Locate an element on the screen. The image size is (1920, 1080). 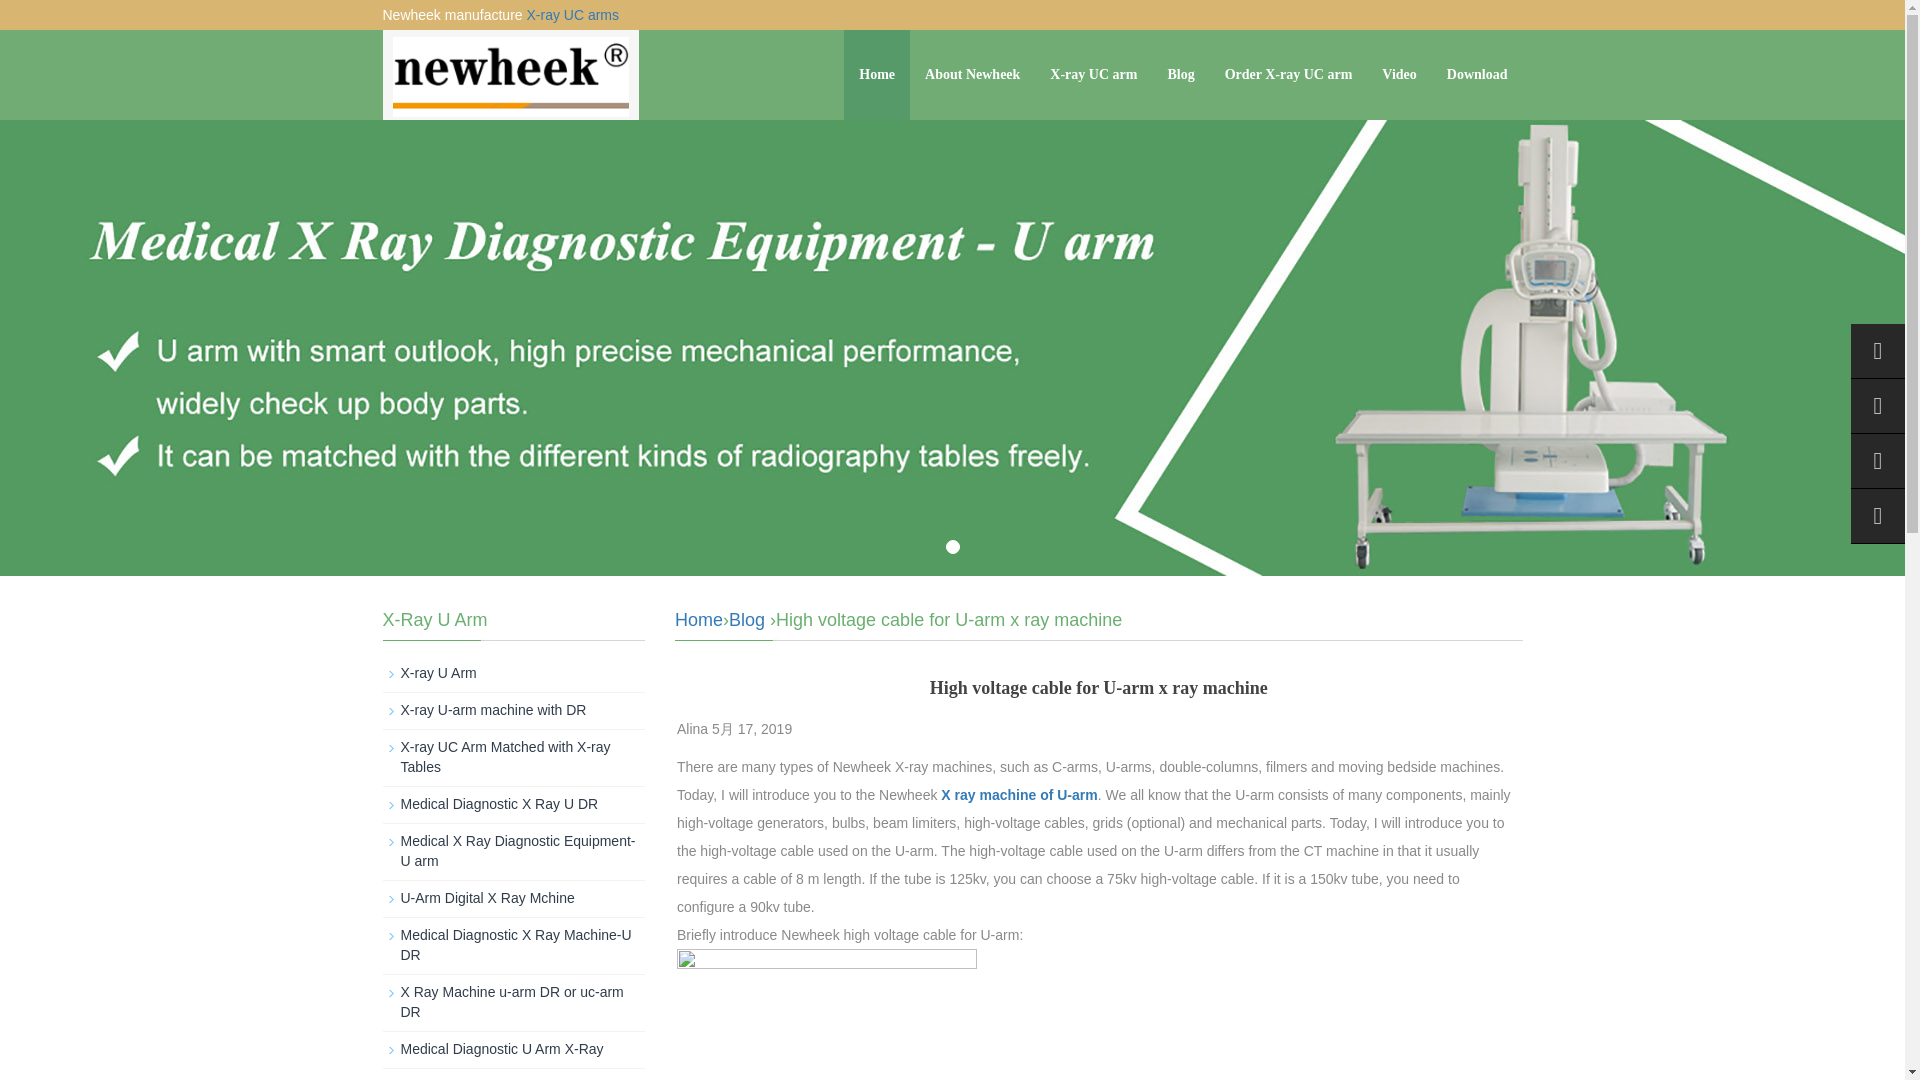
About Newheek is located at coordinates (972, 74).